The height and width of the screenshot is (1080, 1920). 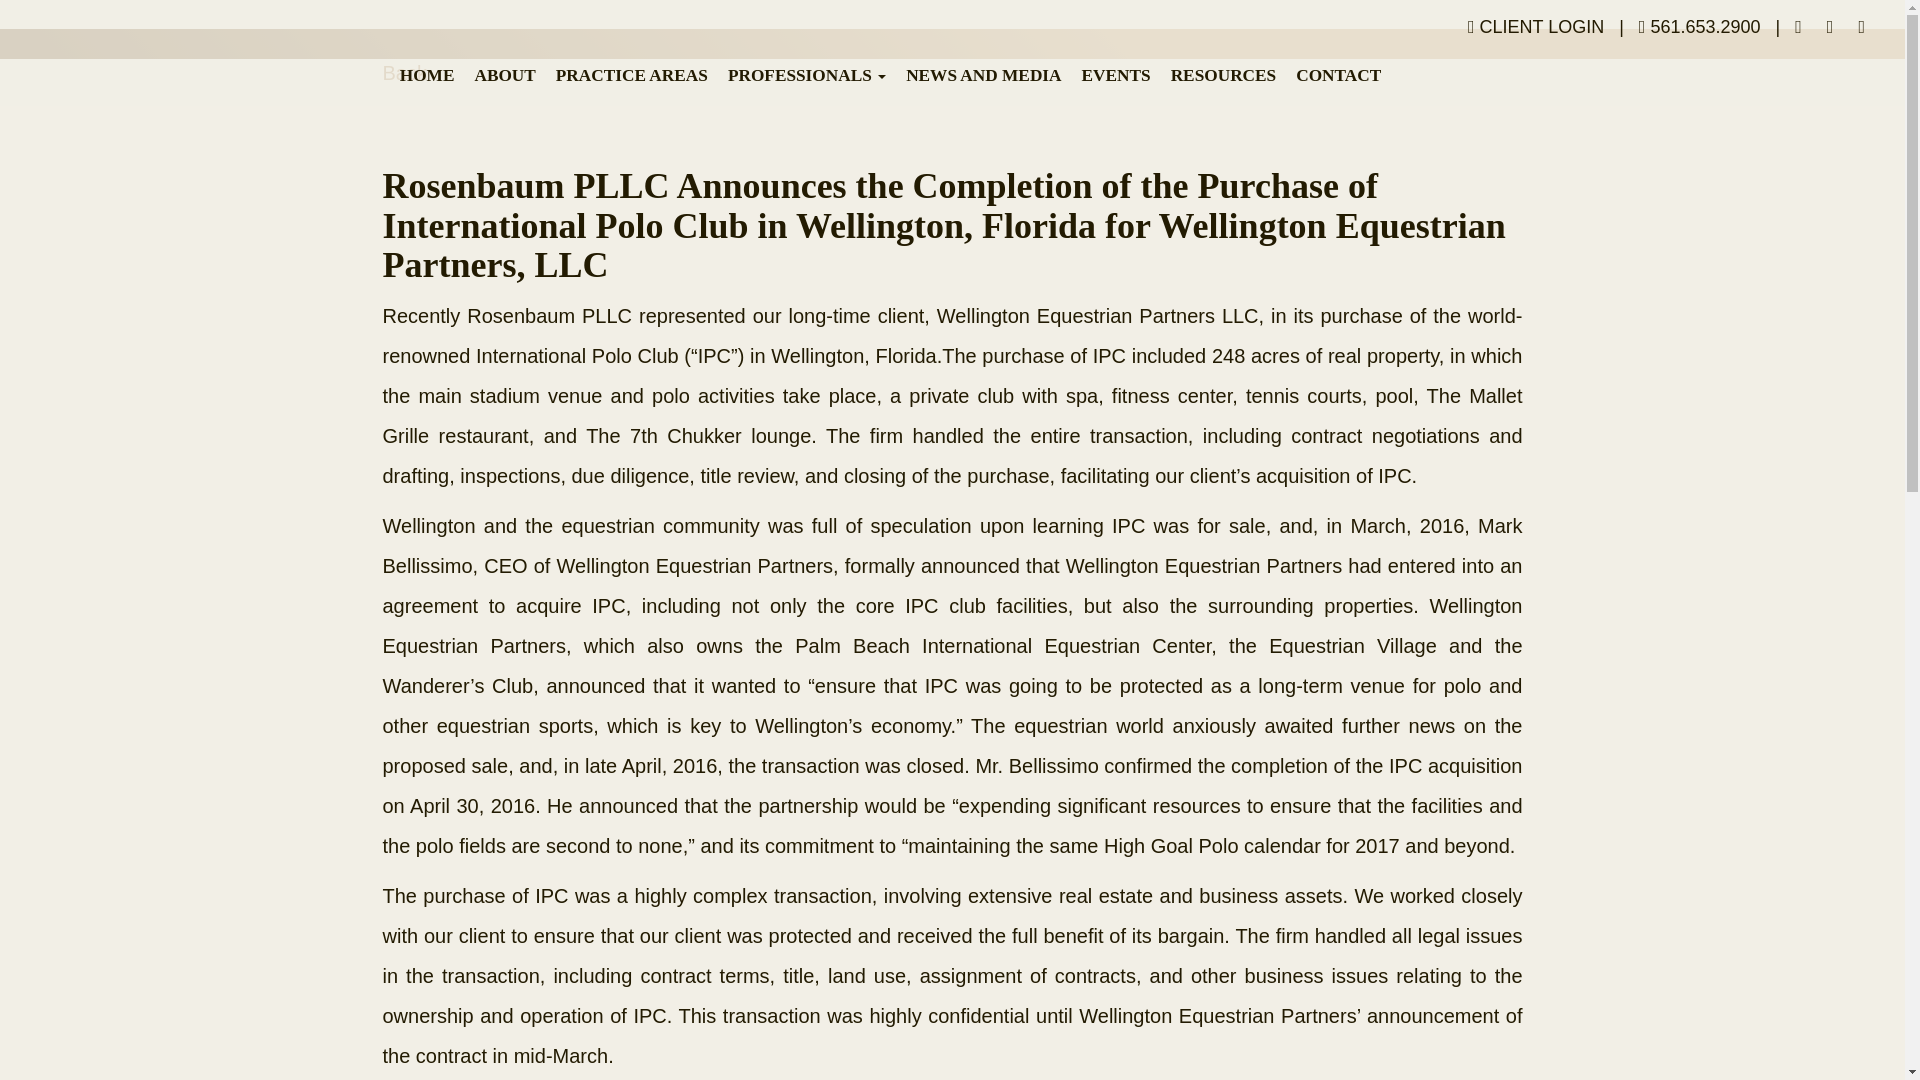 What do you see at coordinates (1116, 75) in the screenshot?
I see `EVENTS` at bounding box center [1116, 75].